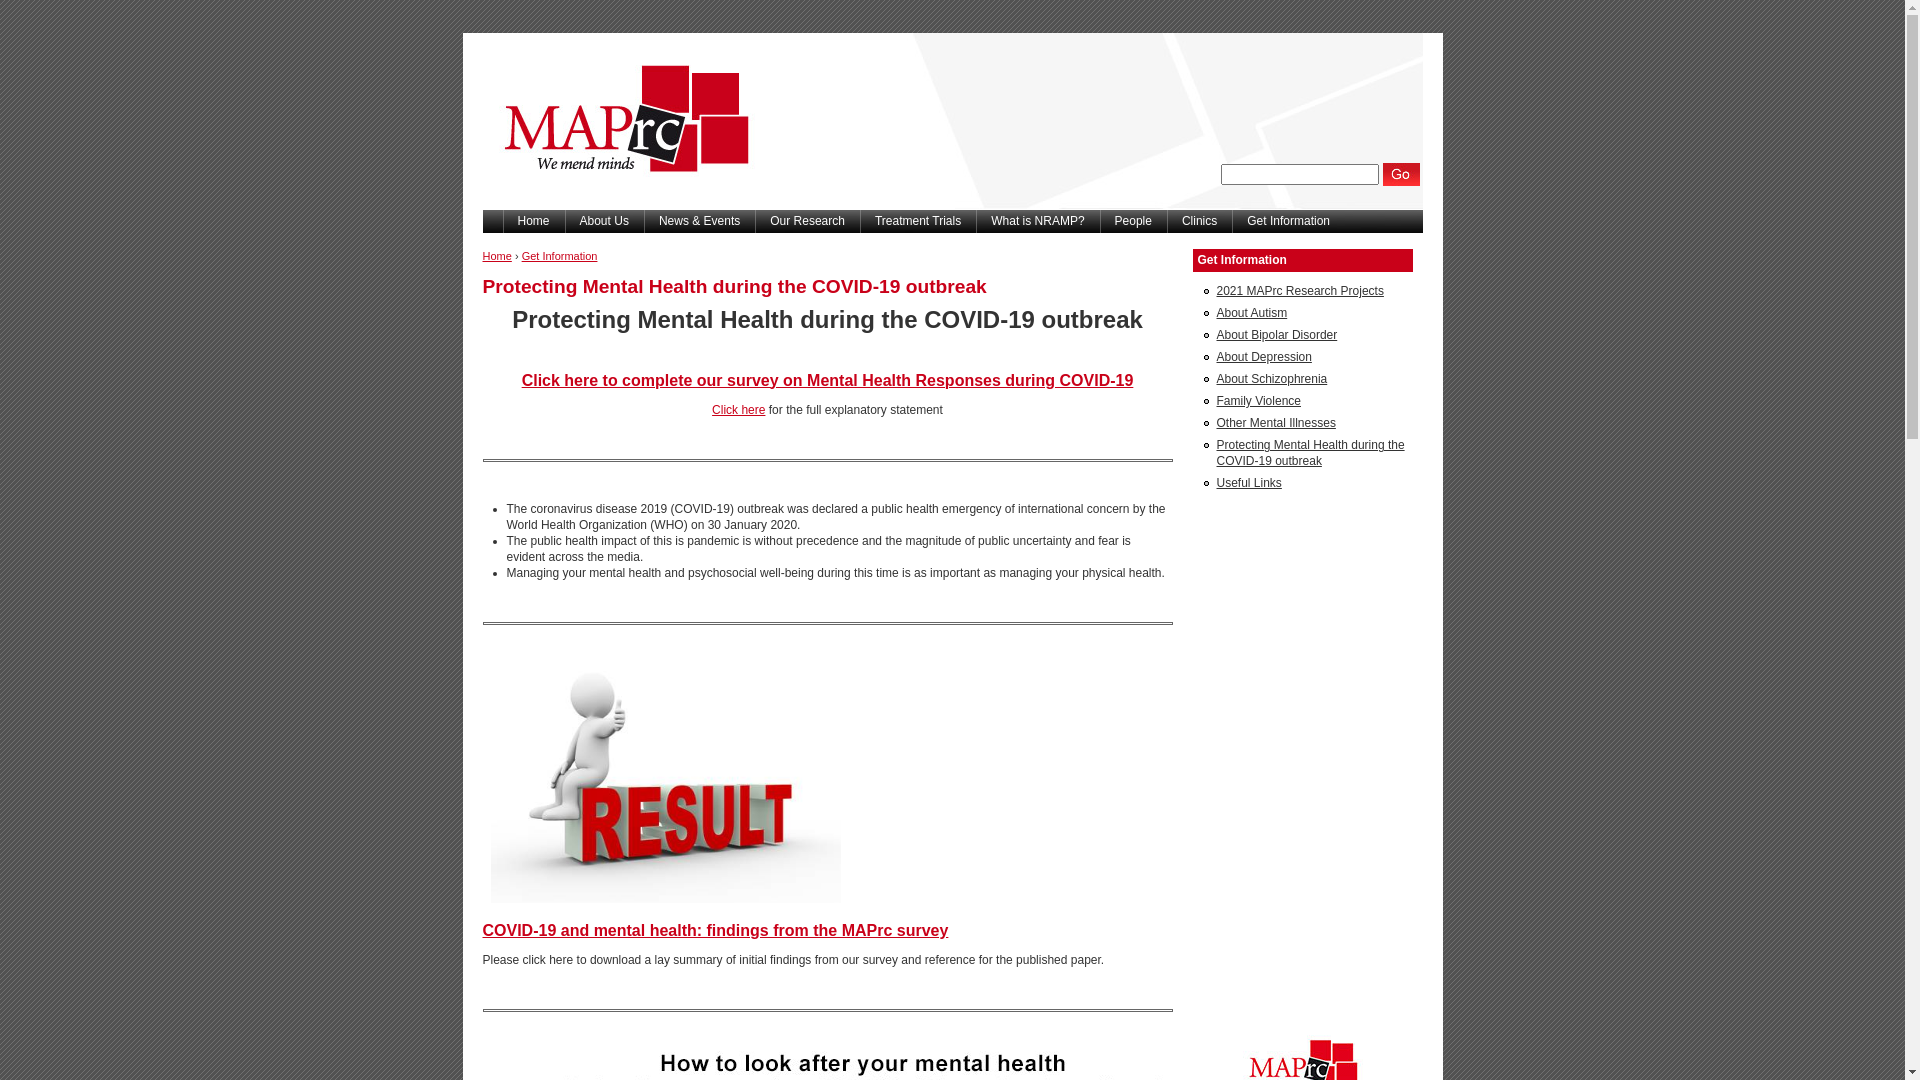 This screenshot has width=1920, height=1080. Describe the element at coordinates (1258, 401) in the screenshot. I see `Family Violence` at that location.